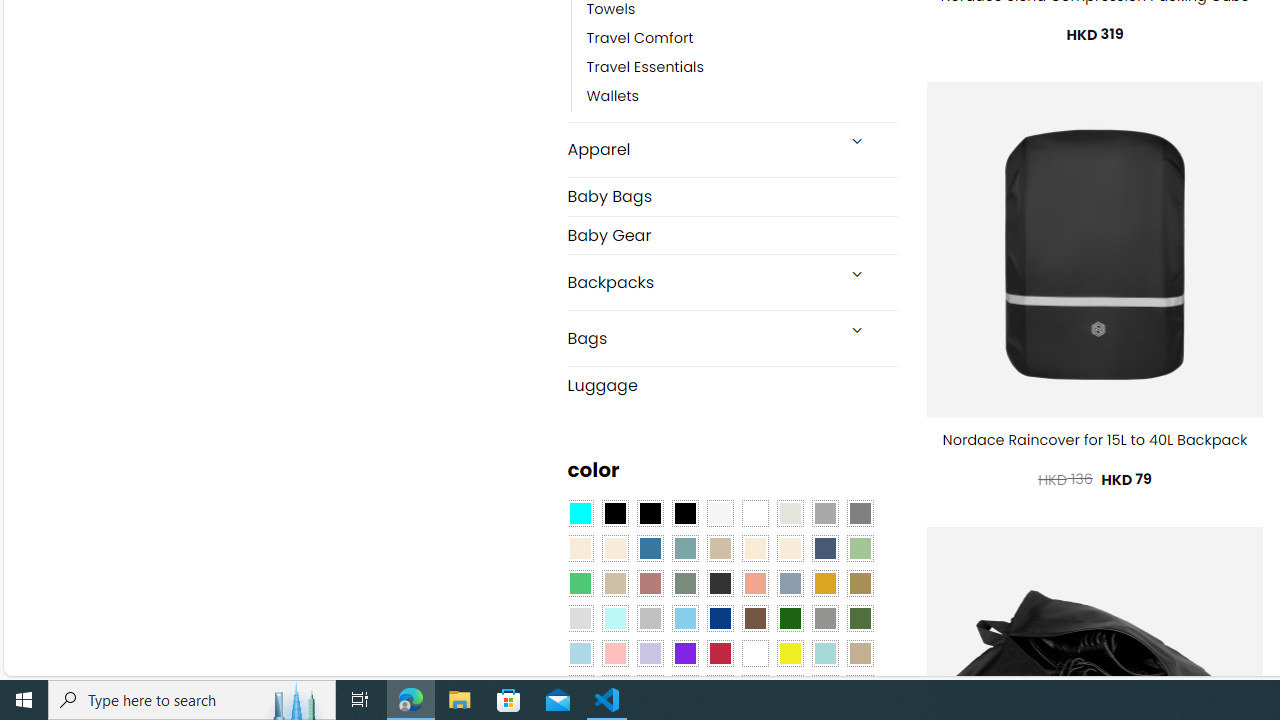 The width and height of the screenshot is (1280, 720). What do you see at coordinates (789, 514) in the screenshot?
I see `Ash Gray` at bounding box center [789, 514].